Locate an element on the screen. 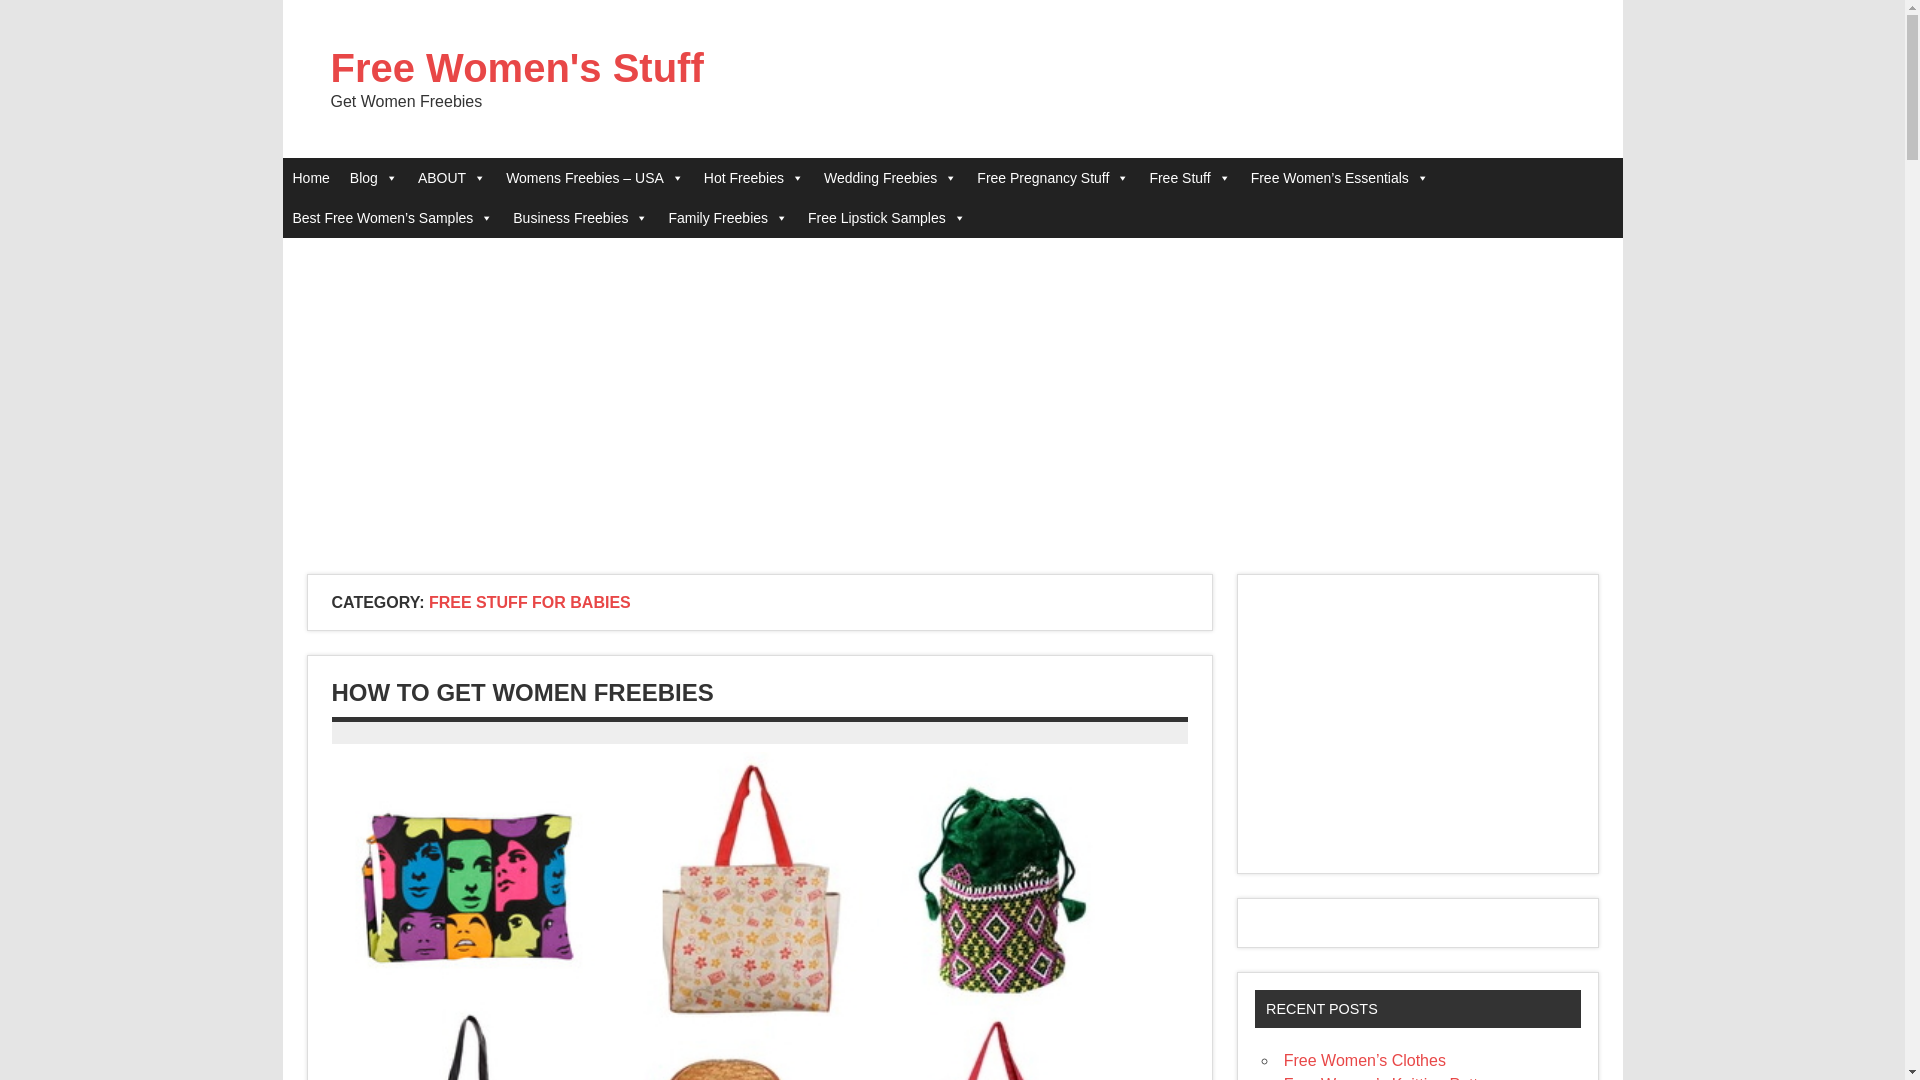 This screenshot has width=1920, height=1080. ABOUT is located at coordinates (451, 177).